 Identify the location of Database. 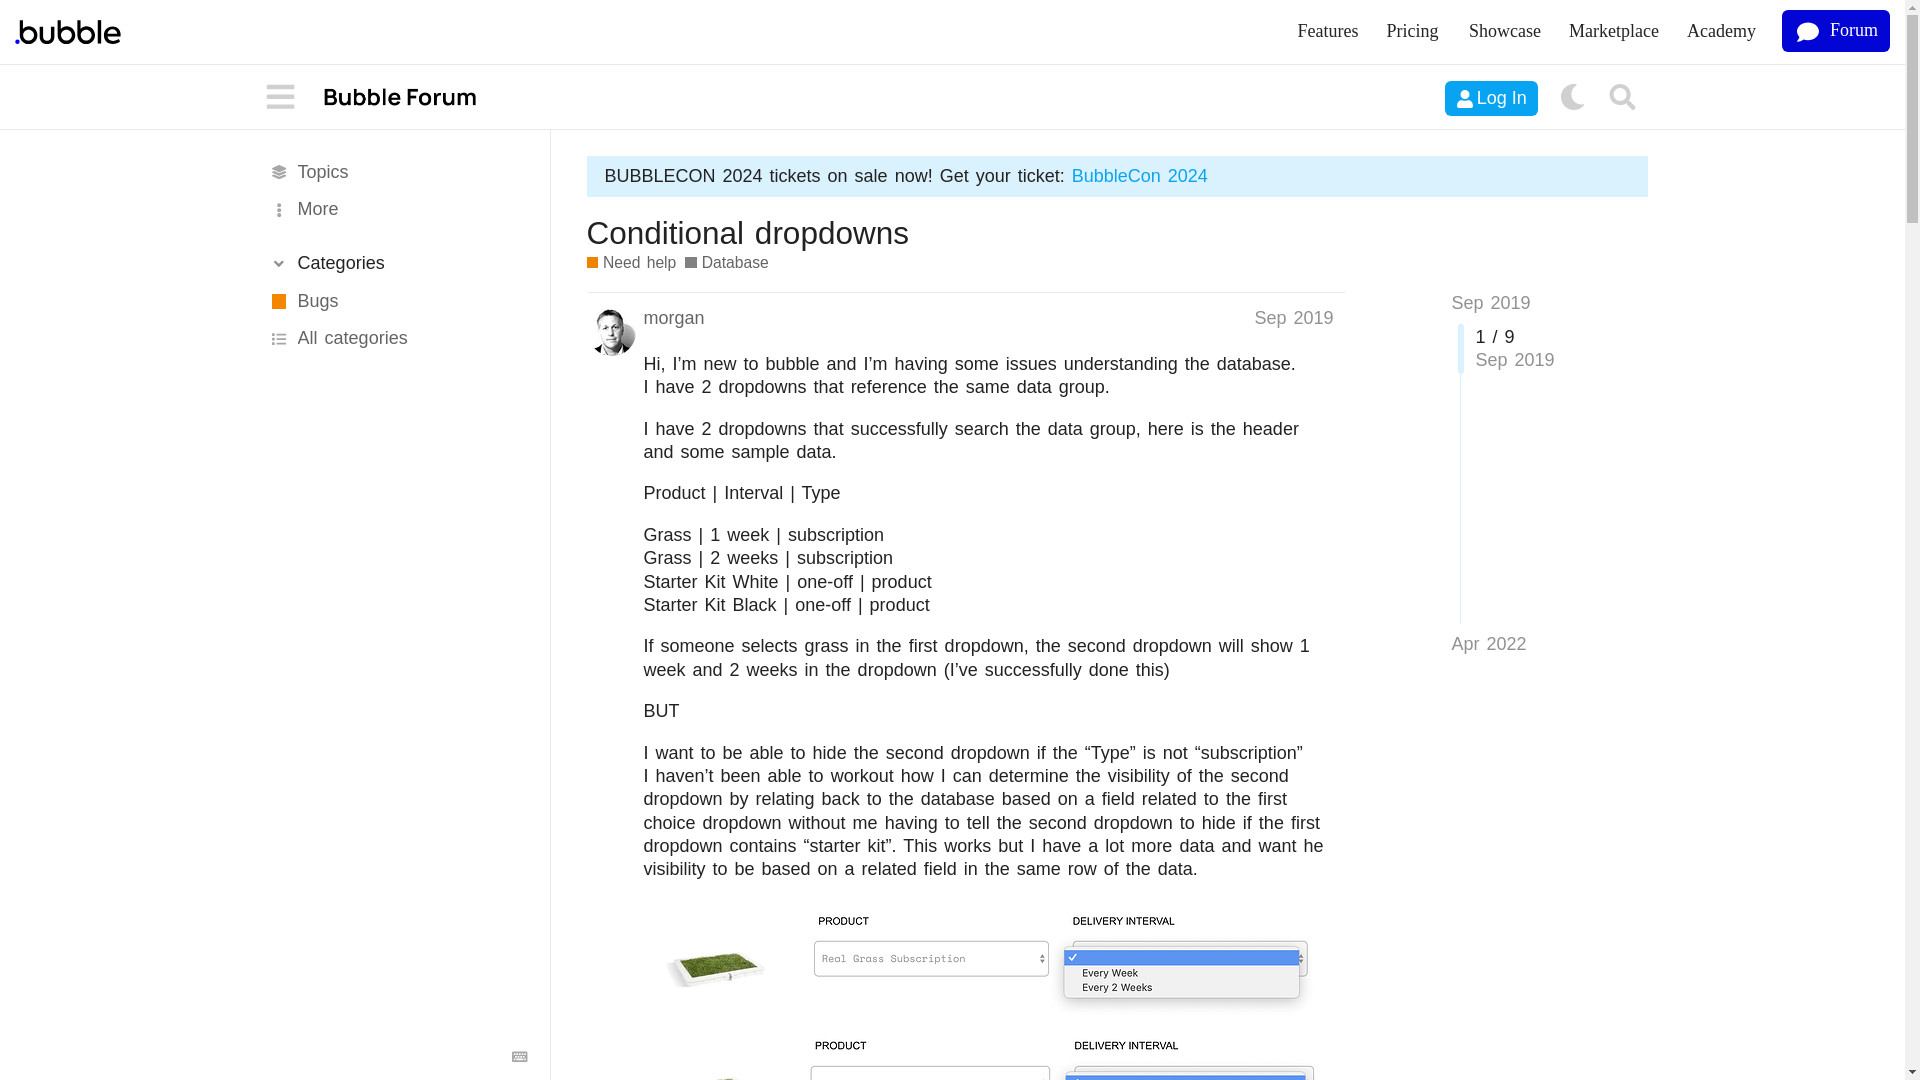
(726, 262).